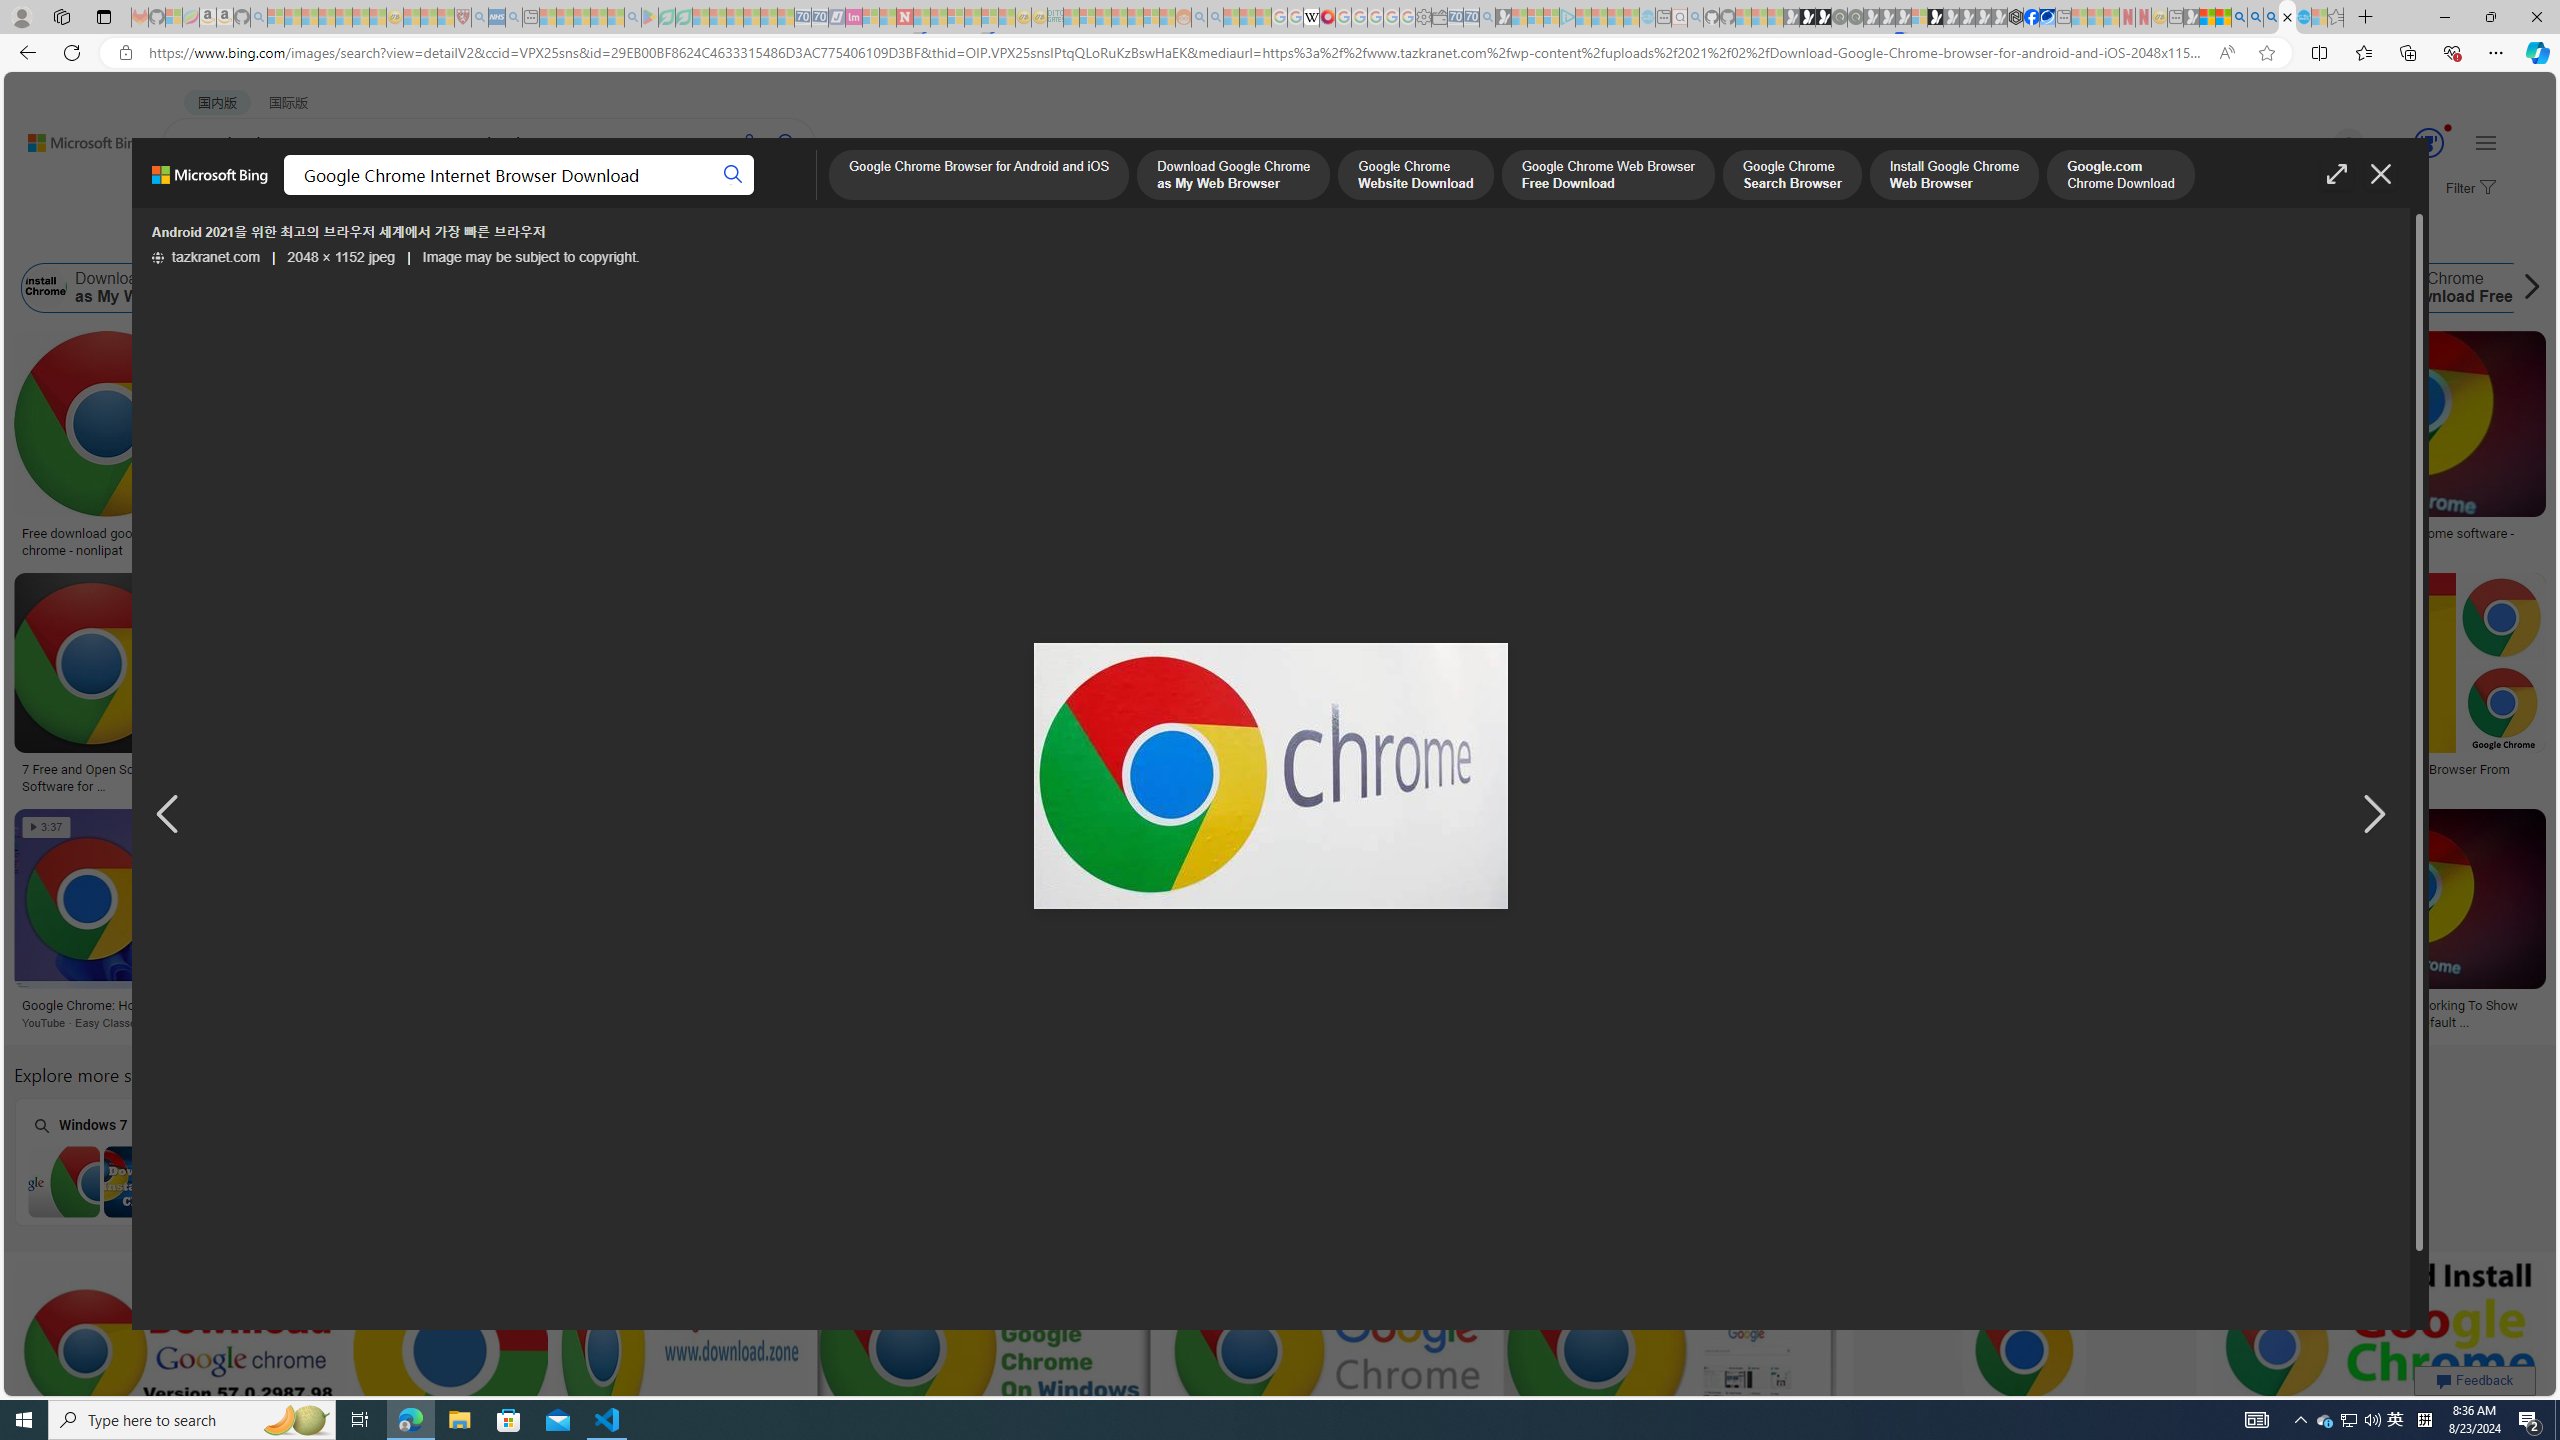 This screenshot has width=2560, height=1440. I want to click on Dropdown Menu, so click(794, 196).